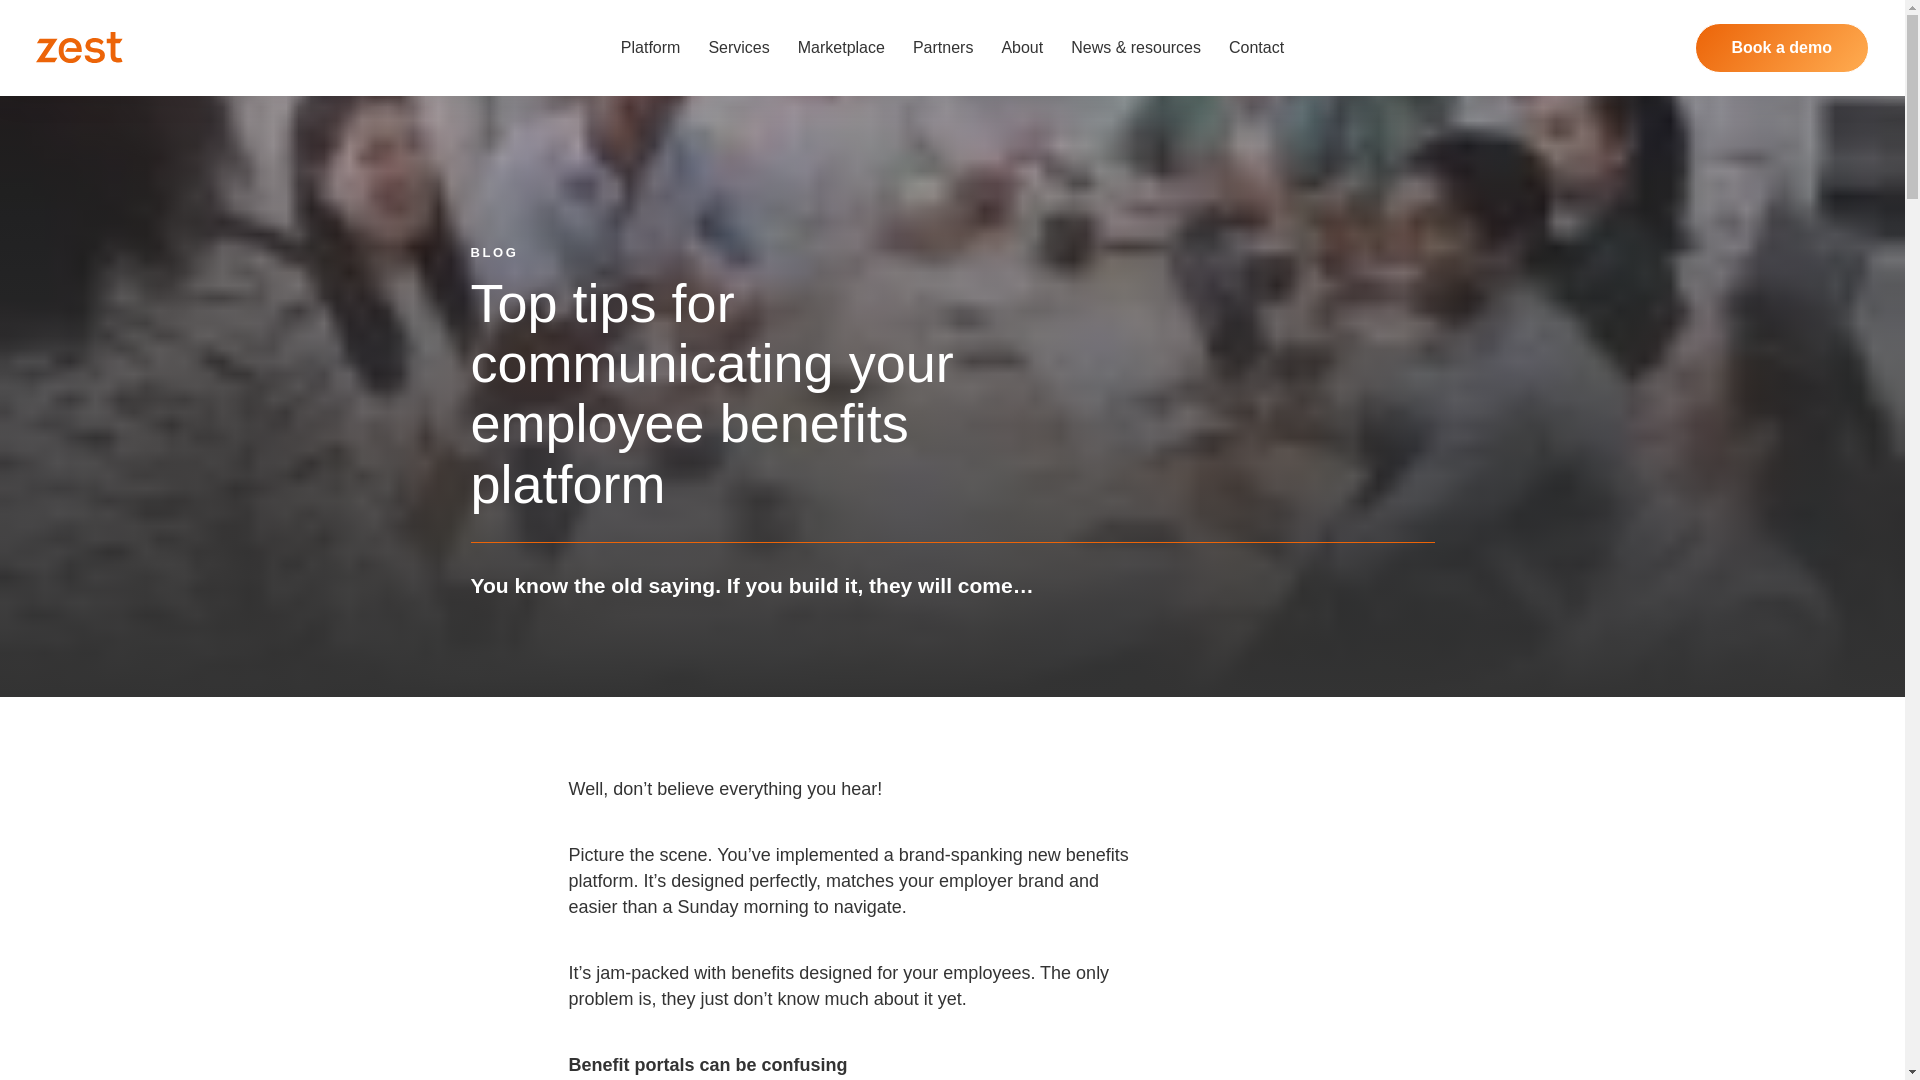 Image resolution: width=1920 pixels, height=1080 pixels. What do you see at coordinates (650, 48) in the screenshot?
I see `Platform` at bounding box center [650, 48].